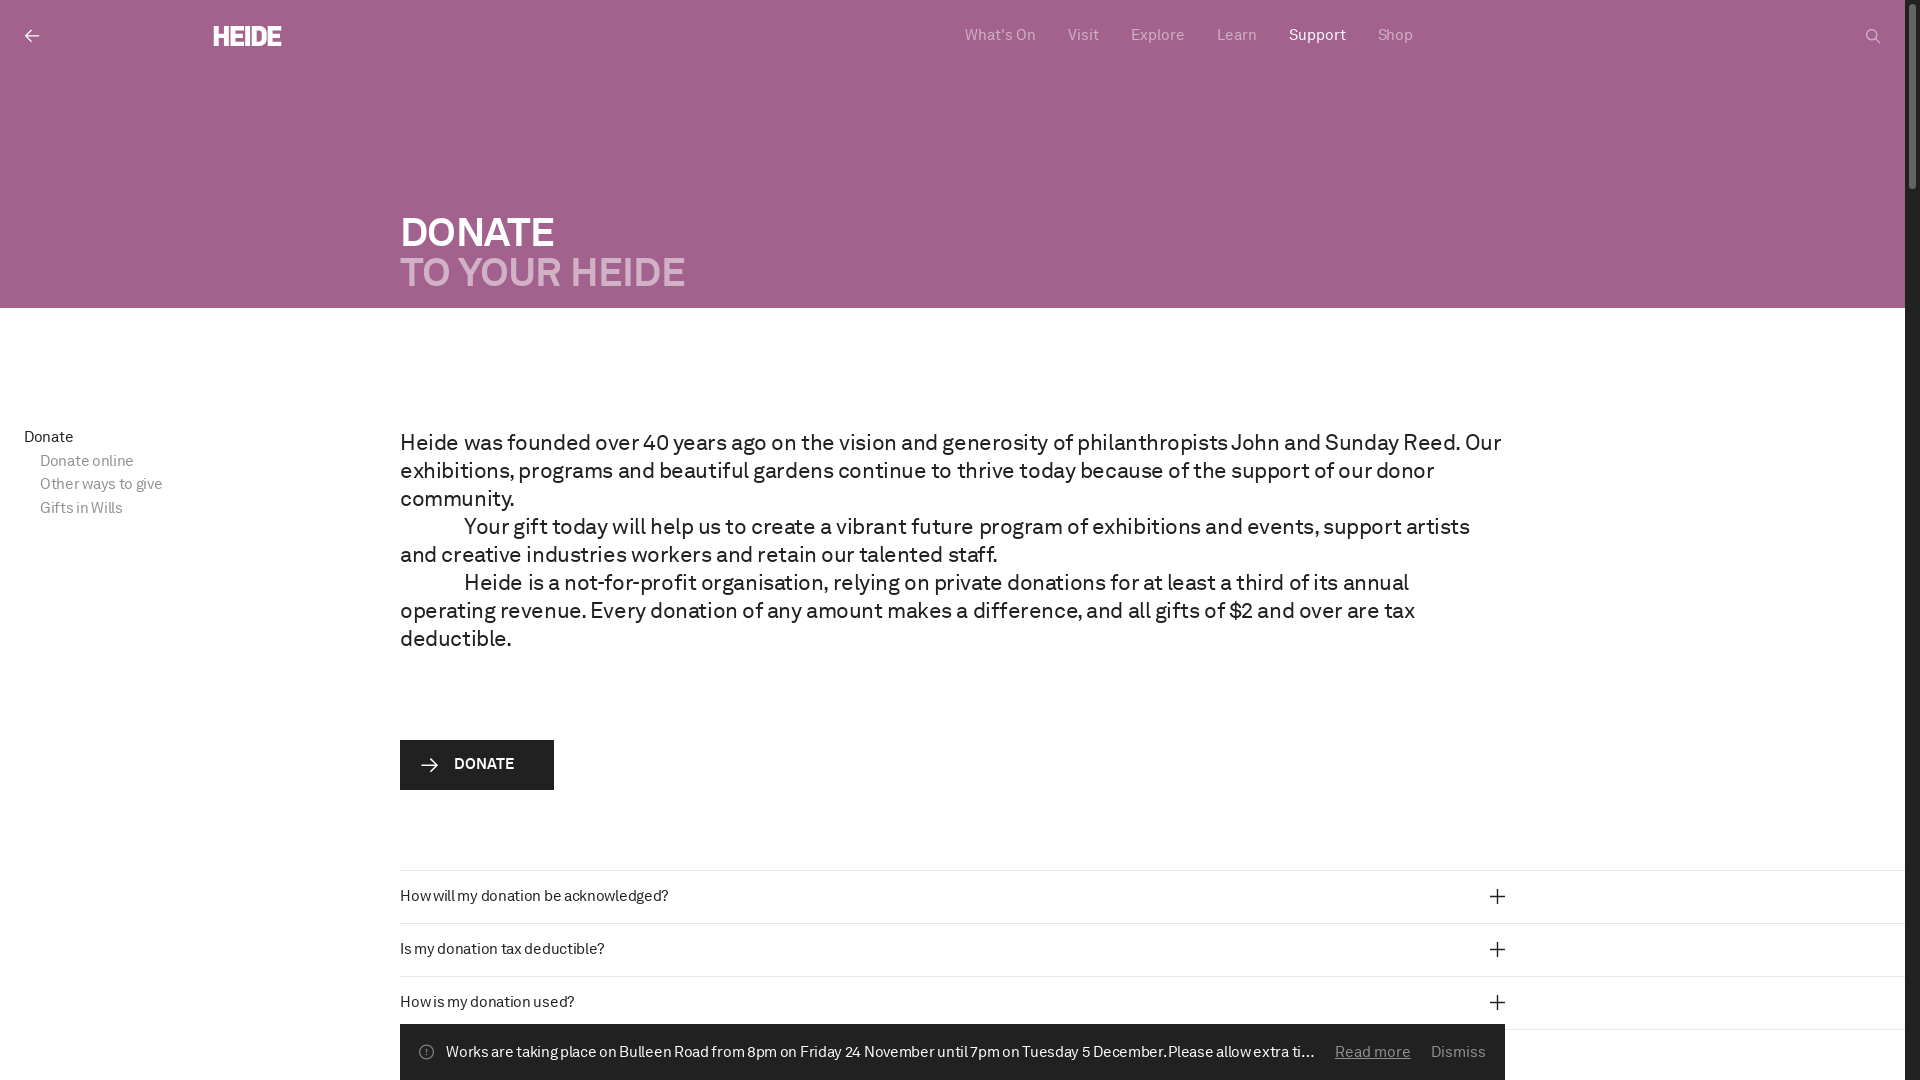 The height and width of the screenshot is (1080, 1920). Describe the element at coordinates (1236, 36) in the screenshot. I see `Learn` at that location.